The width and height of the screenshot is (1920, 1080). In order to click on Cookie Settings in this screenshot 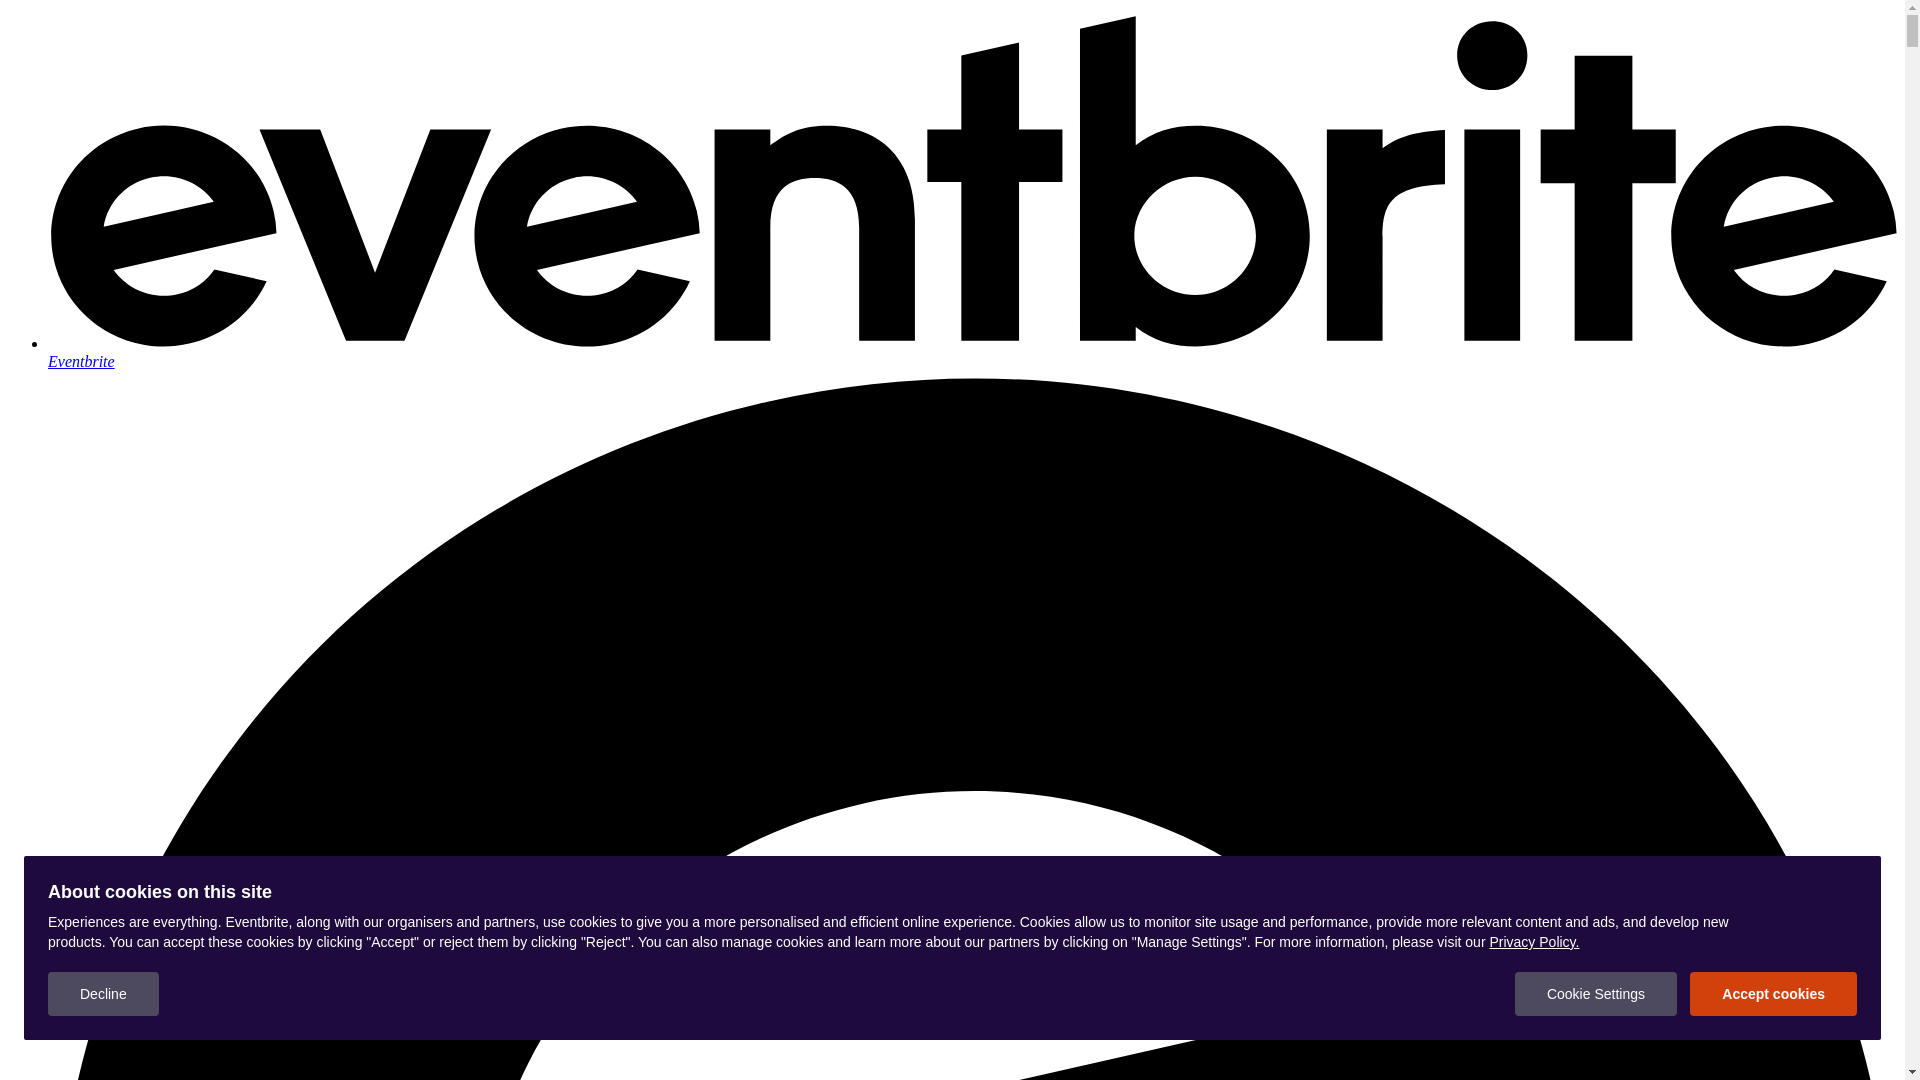, I will do `click(1596, 994)`.